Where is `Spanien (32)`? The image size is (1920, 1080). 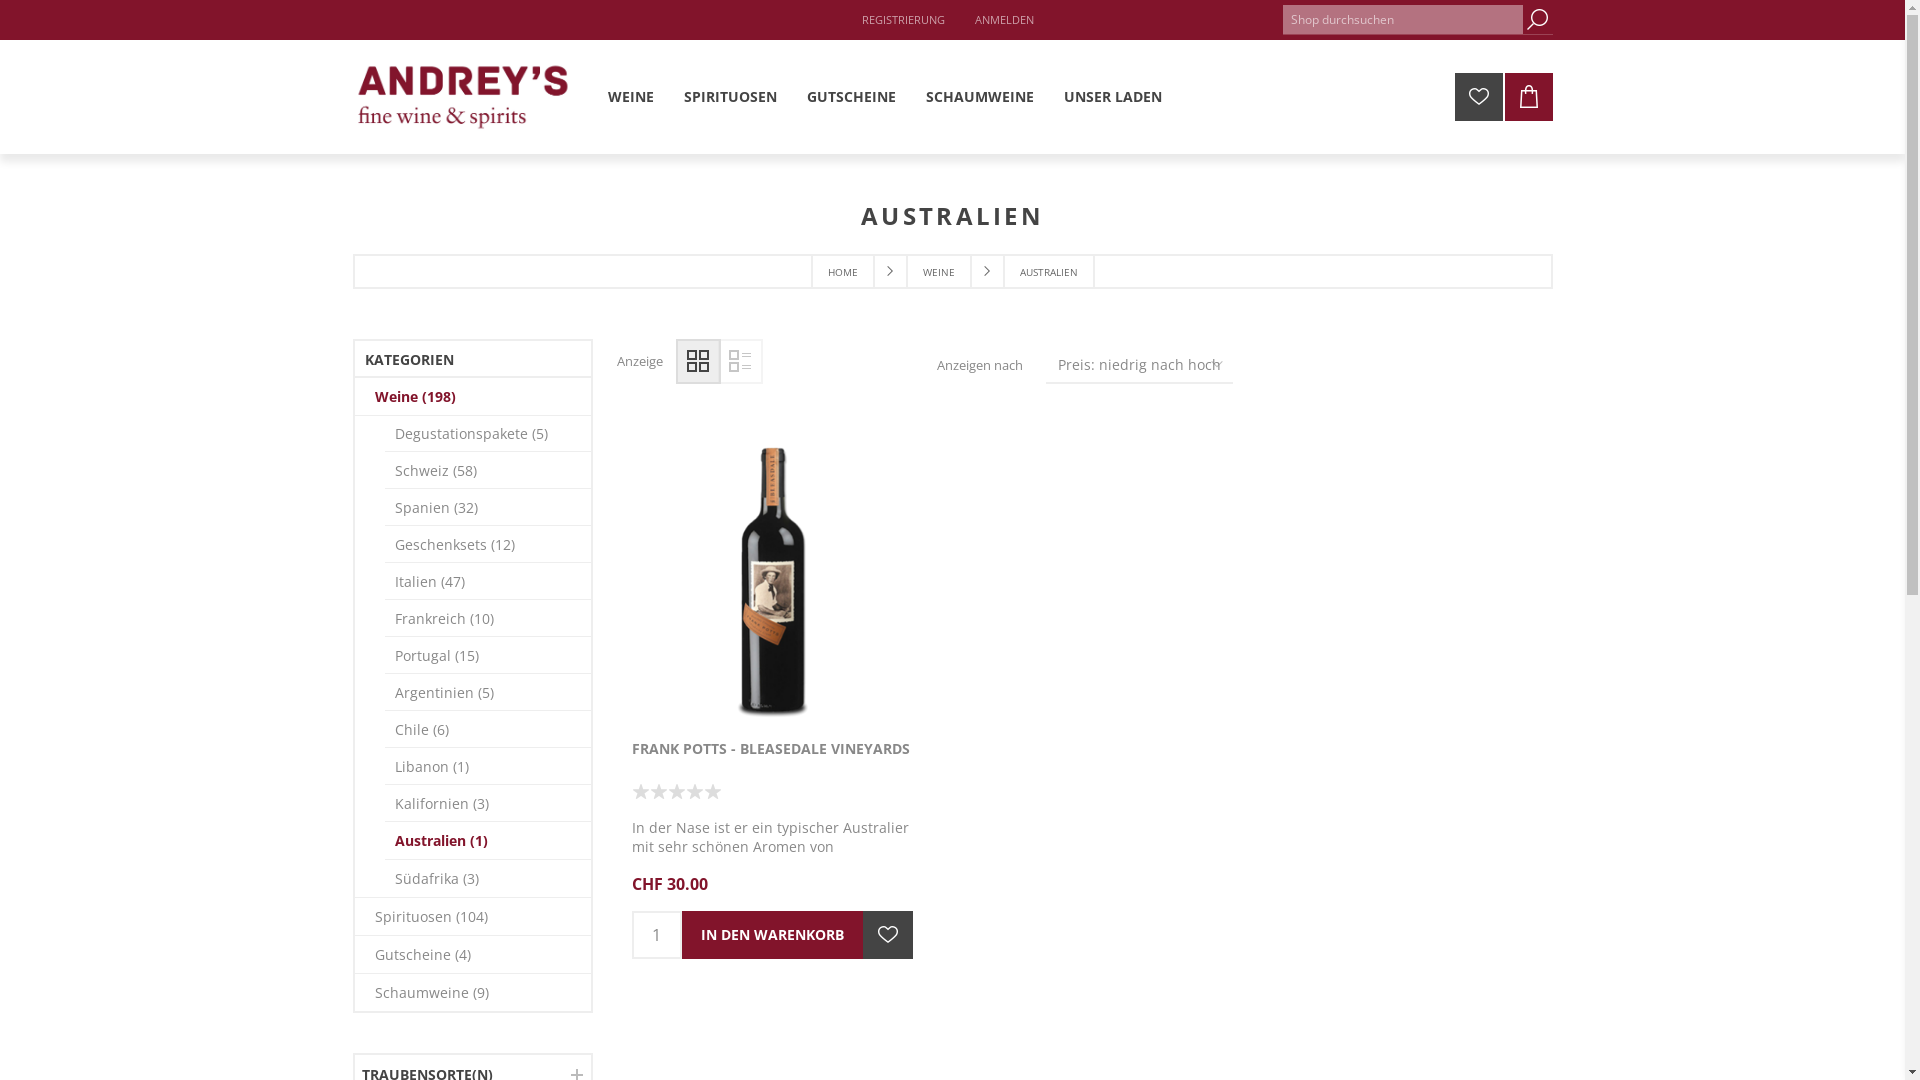 Spanien (32) is located at coordinates (487, 508).